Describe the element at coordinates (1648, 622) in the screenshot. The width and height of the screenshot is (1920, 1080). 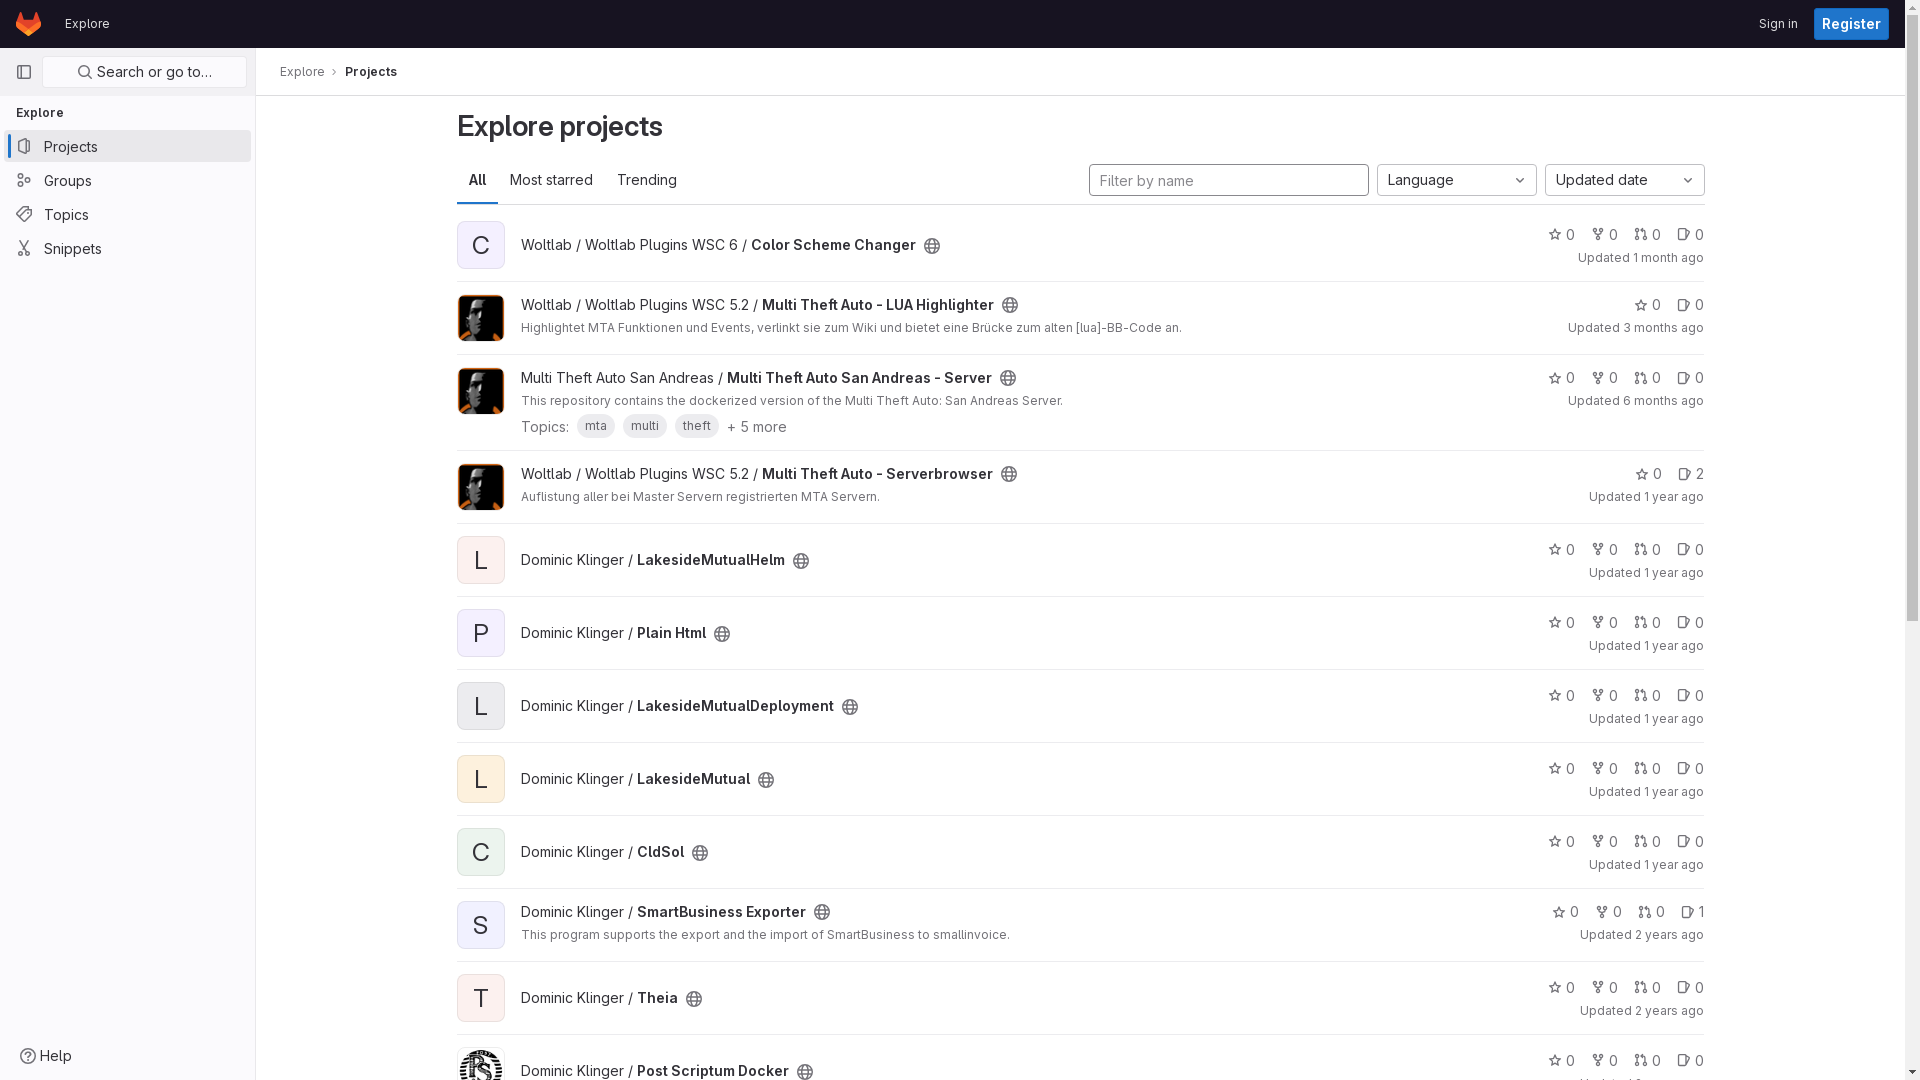
I see `0` at that location.